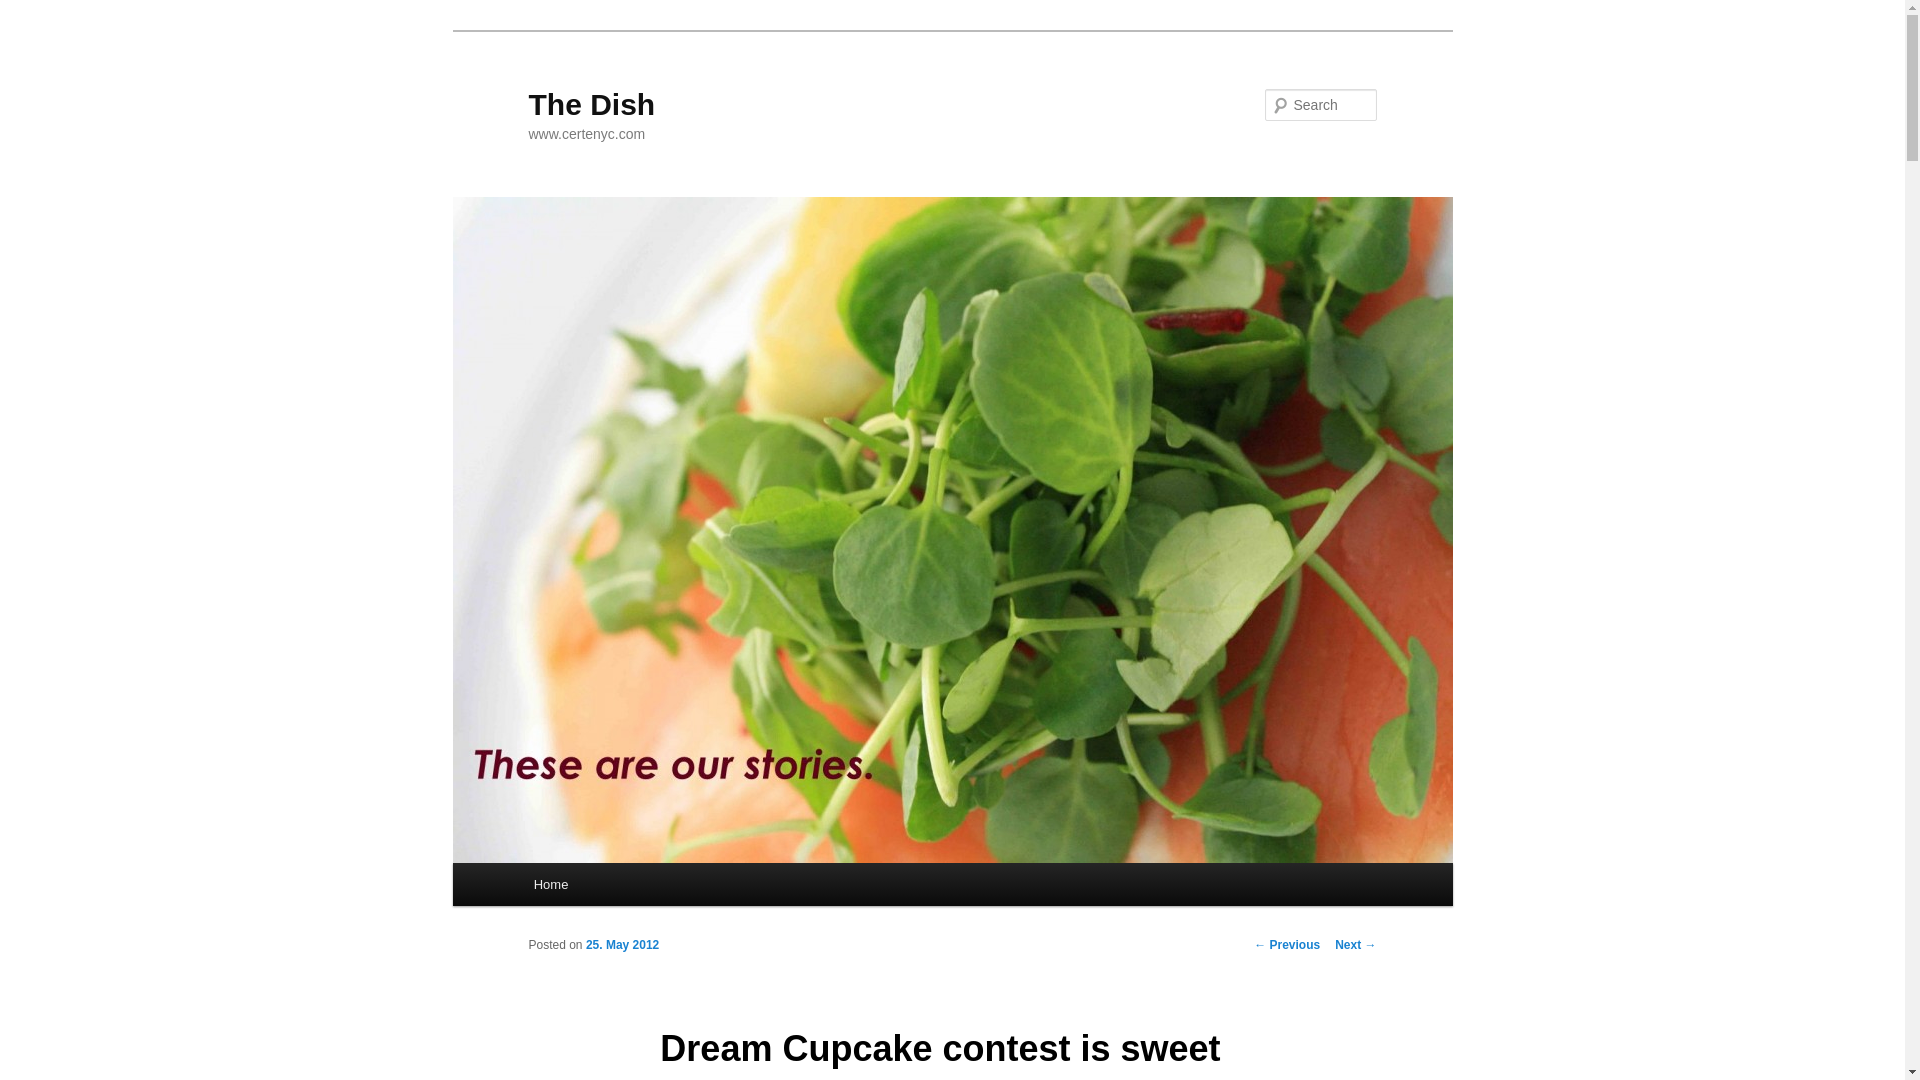 The image size is (1920, 1080). I want to click on 25. May 2012, so click(622, 944).